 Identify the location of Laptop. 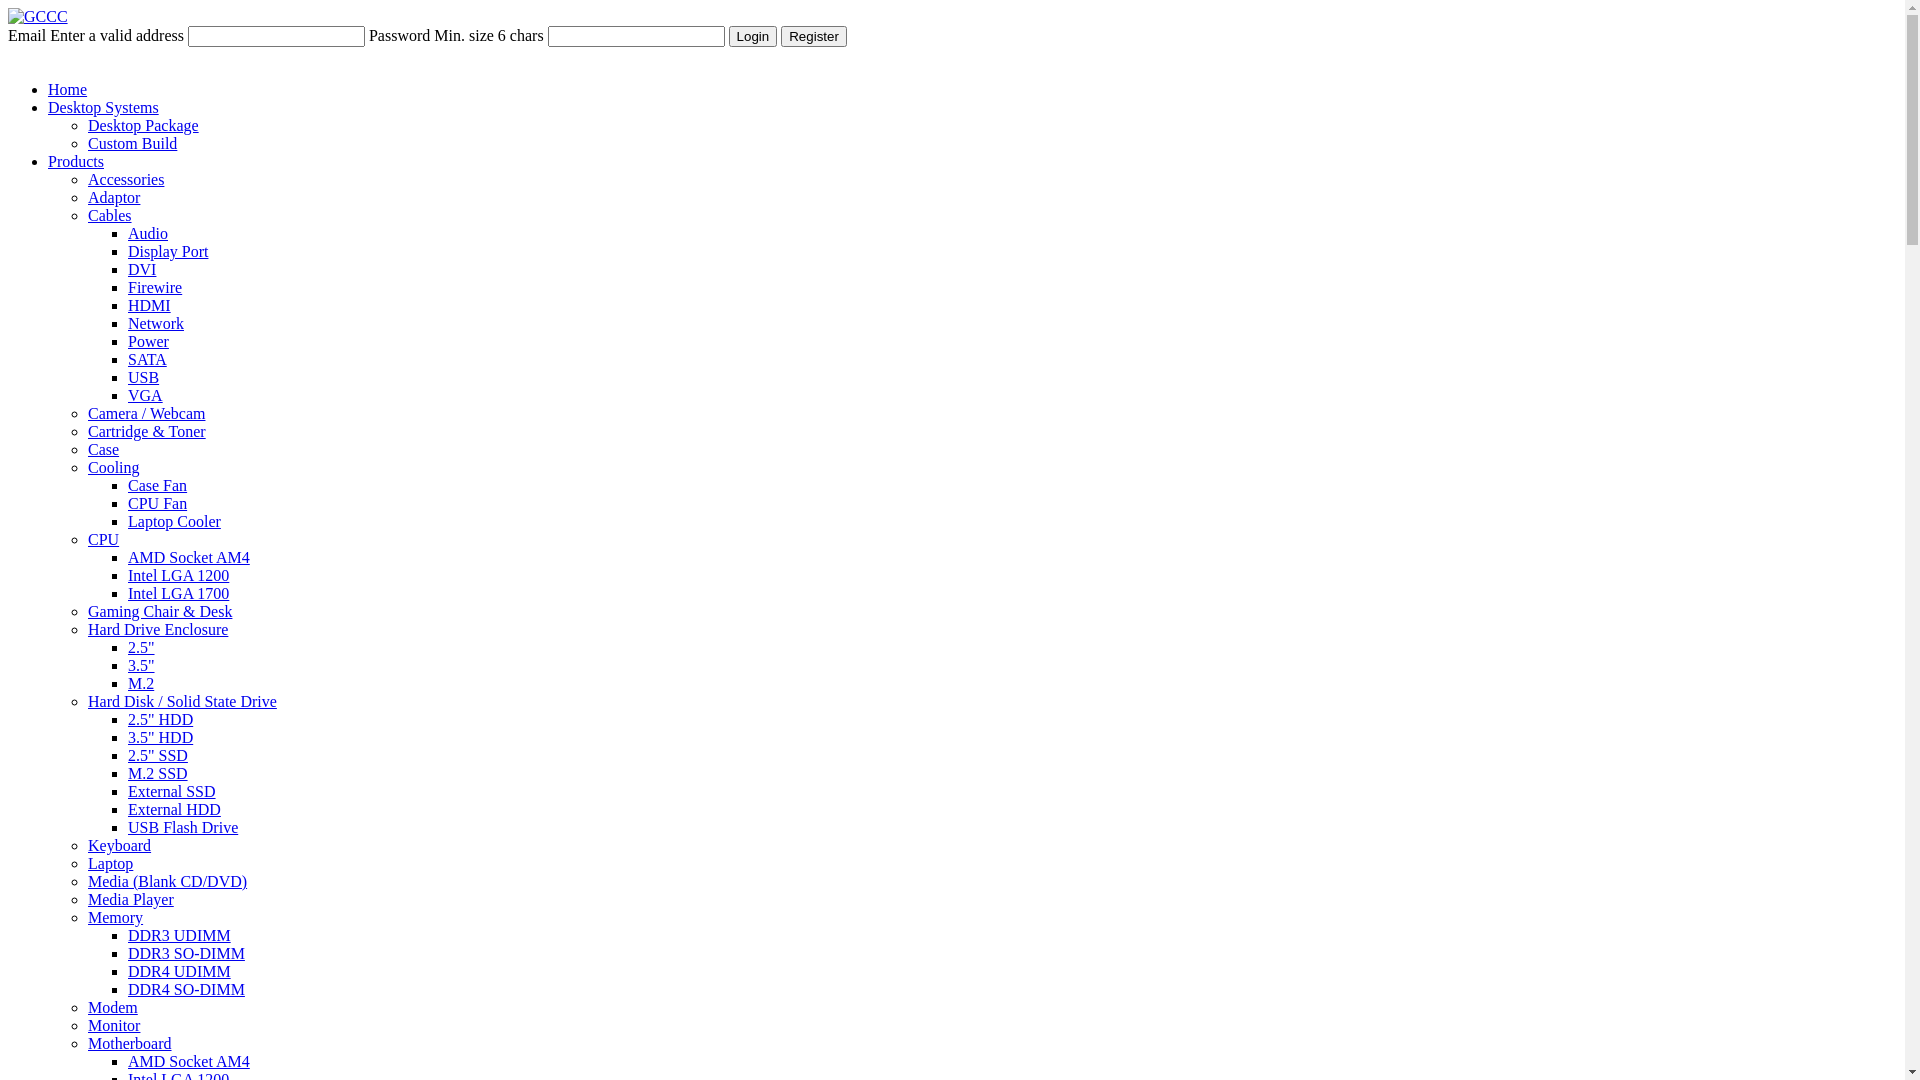
(110, 864).